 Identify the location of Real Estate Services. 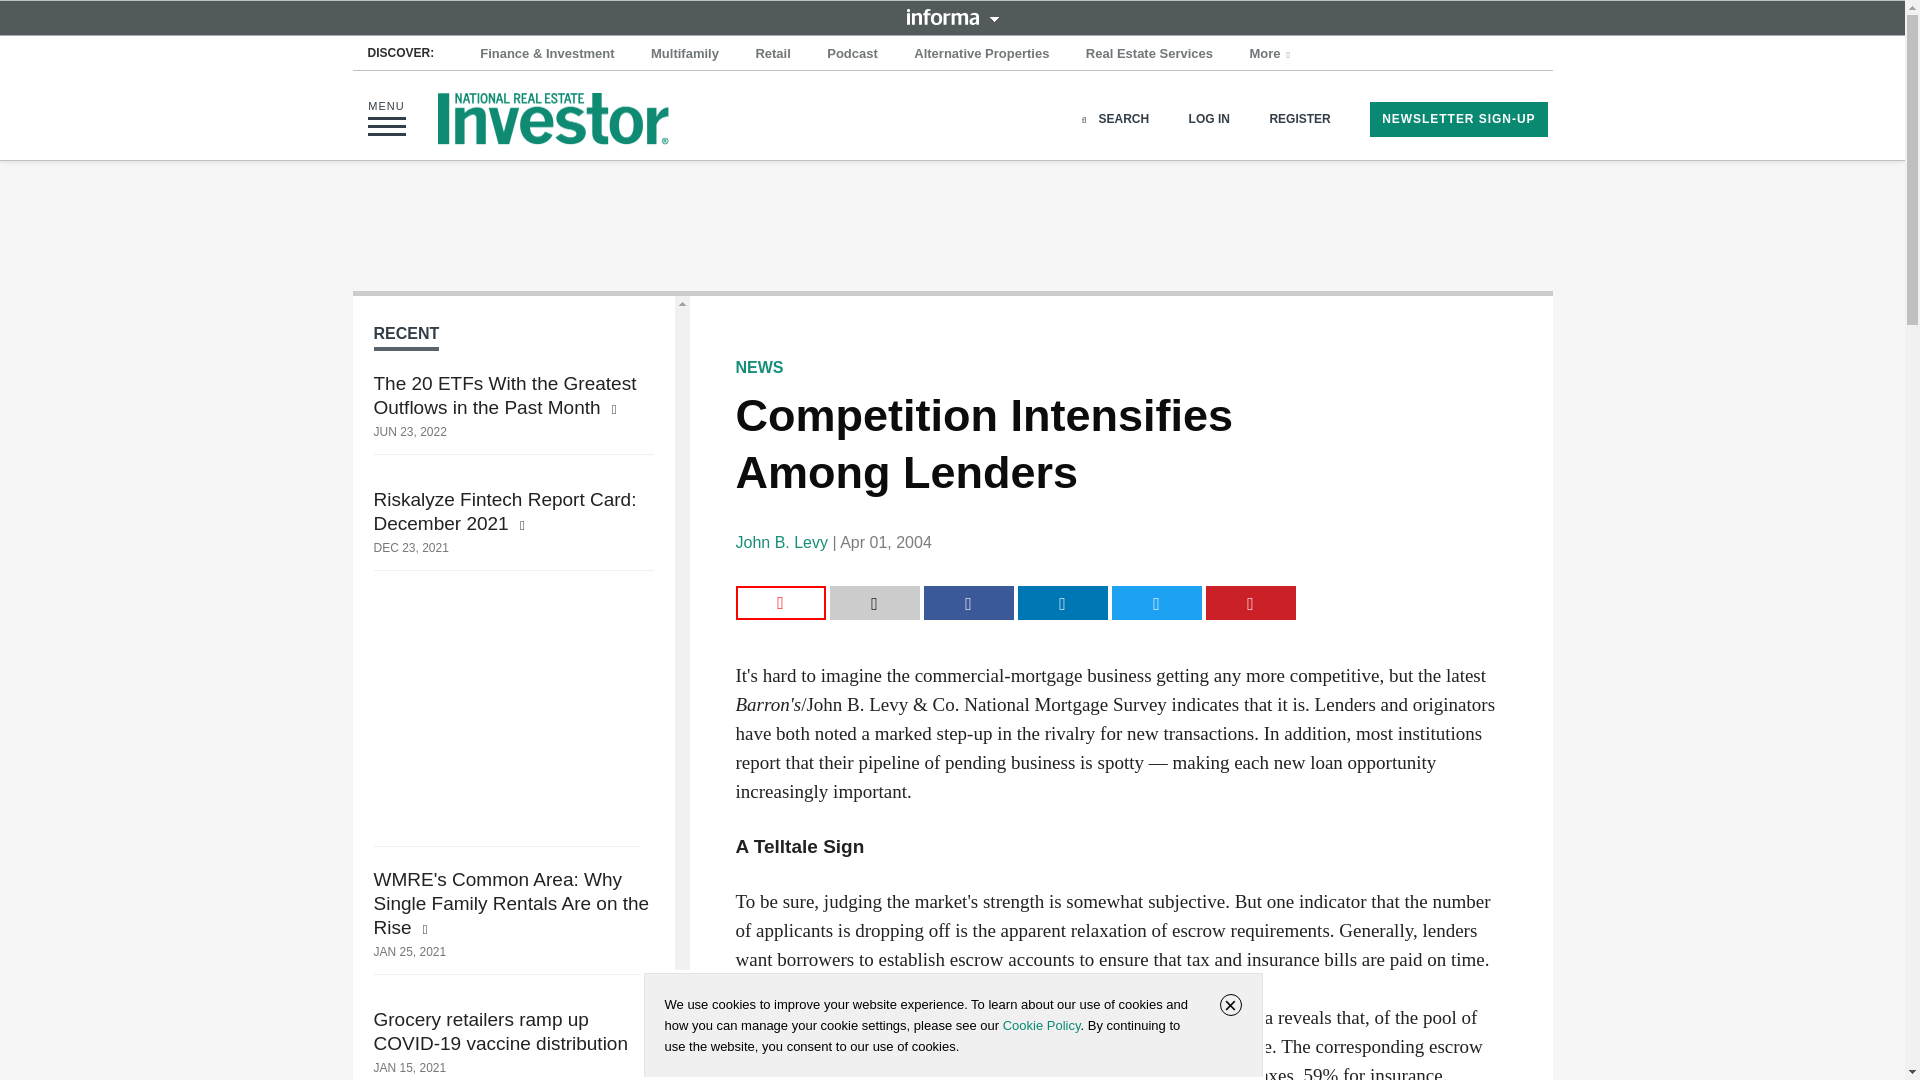
(1149, 54).